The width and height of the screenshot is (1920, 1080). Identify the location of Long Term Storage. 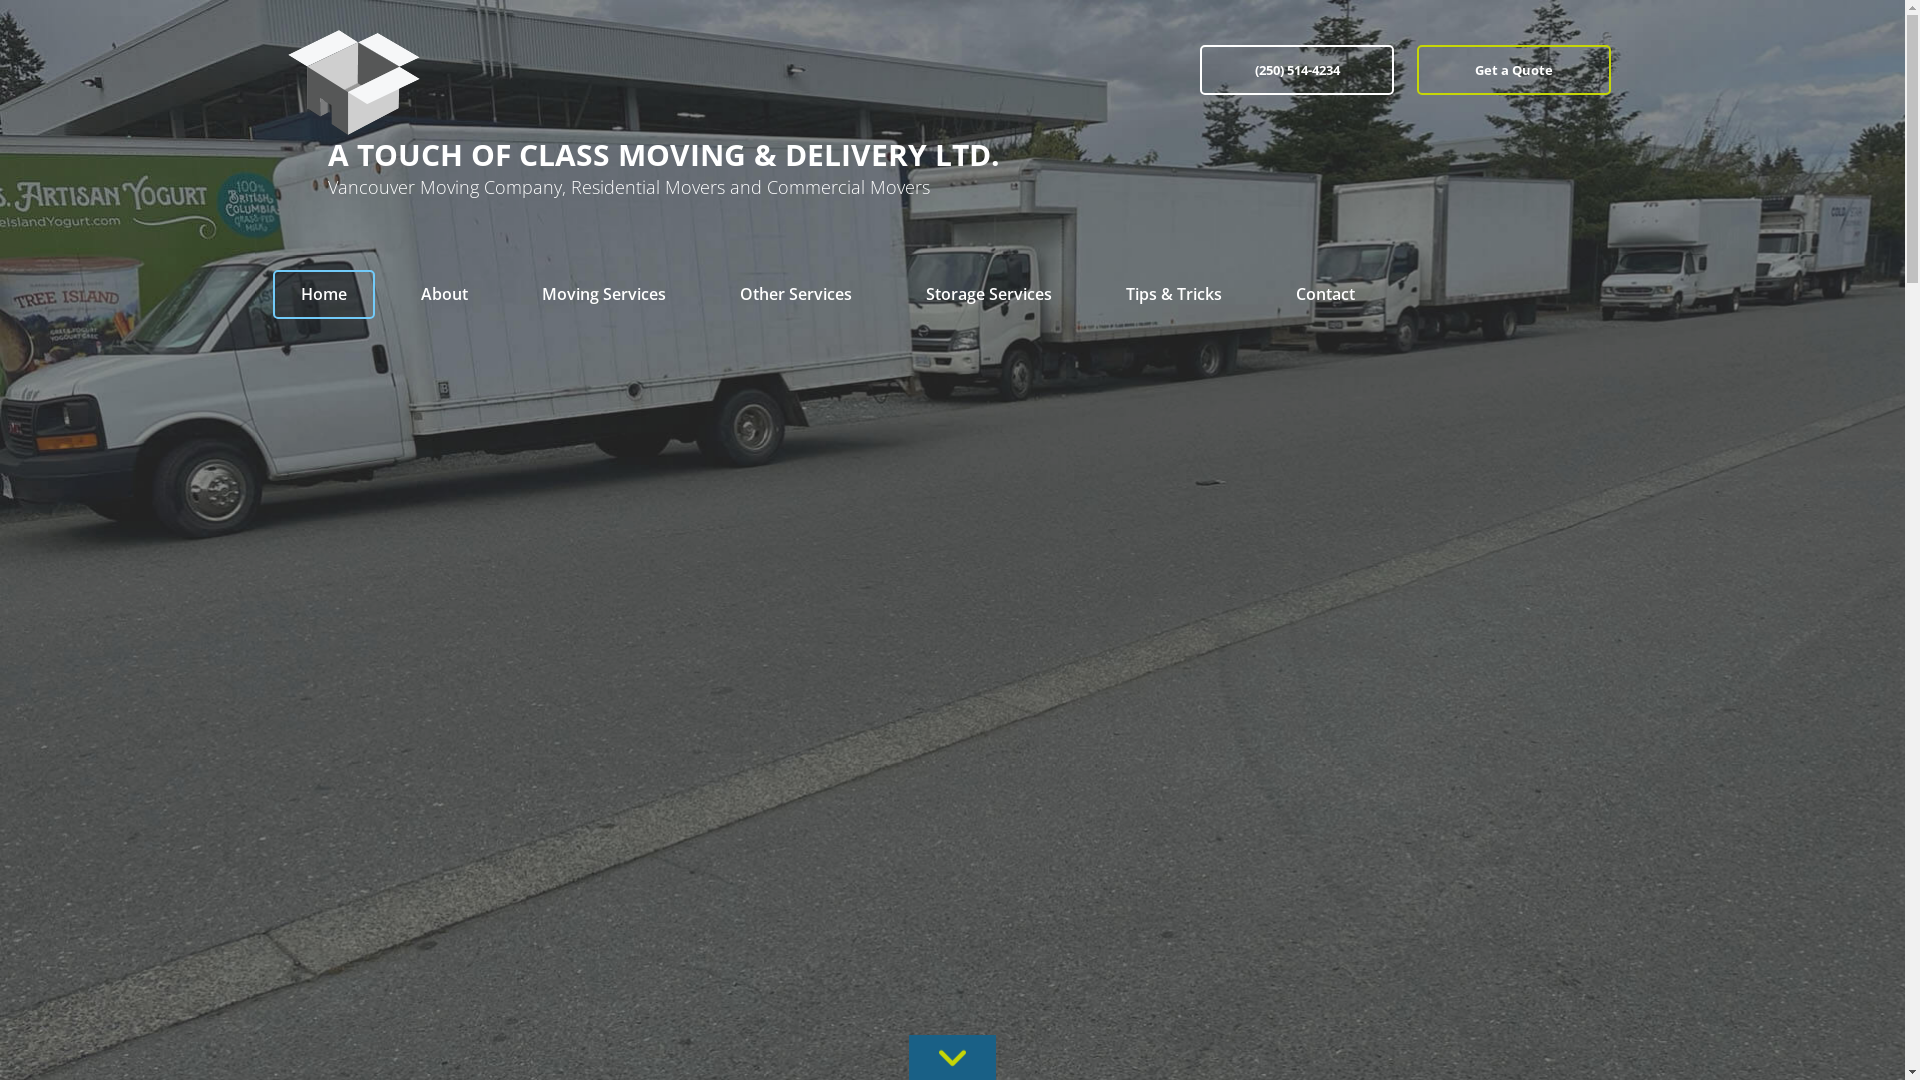
(989, 379).